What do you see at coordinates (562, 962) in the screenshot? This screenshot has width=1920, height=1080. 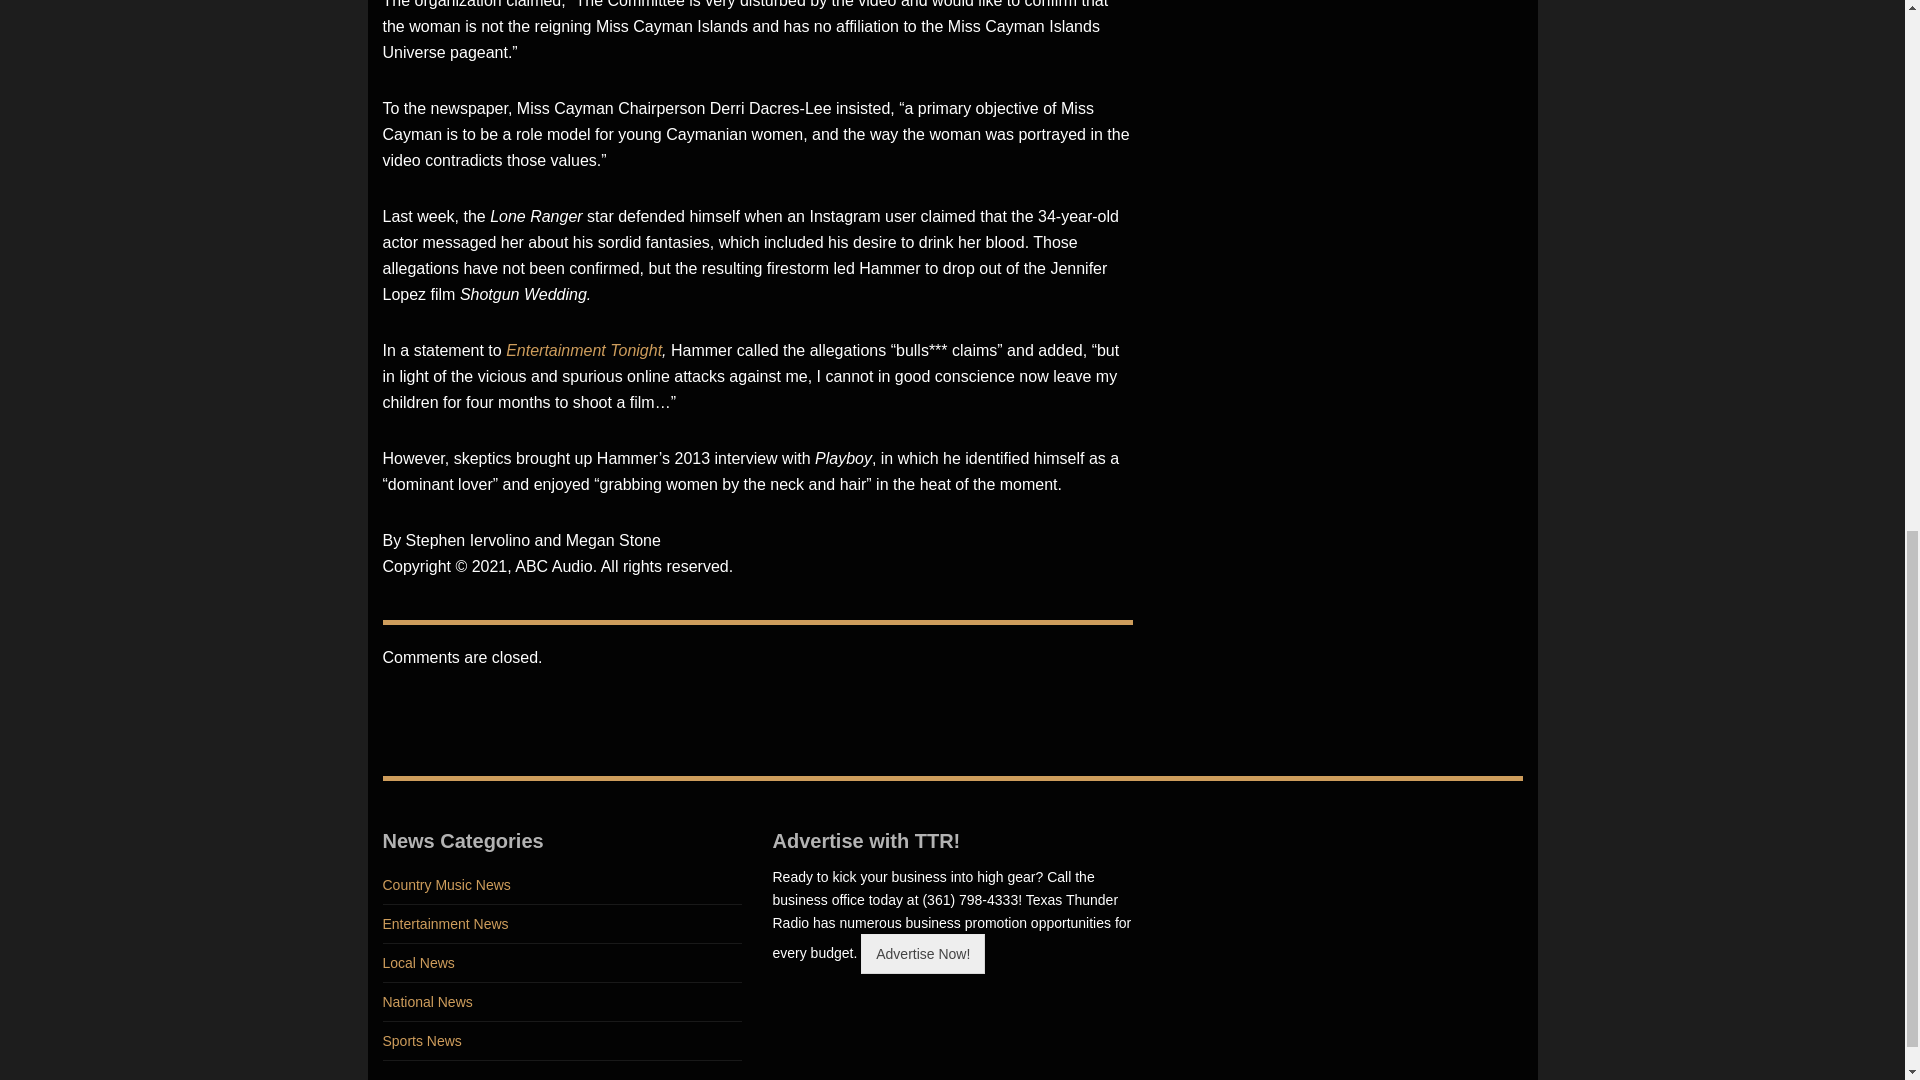 I see `Local News` at bounding box center [562, 962].